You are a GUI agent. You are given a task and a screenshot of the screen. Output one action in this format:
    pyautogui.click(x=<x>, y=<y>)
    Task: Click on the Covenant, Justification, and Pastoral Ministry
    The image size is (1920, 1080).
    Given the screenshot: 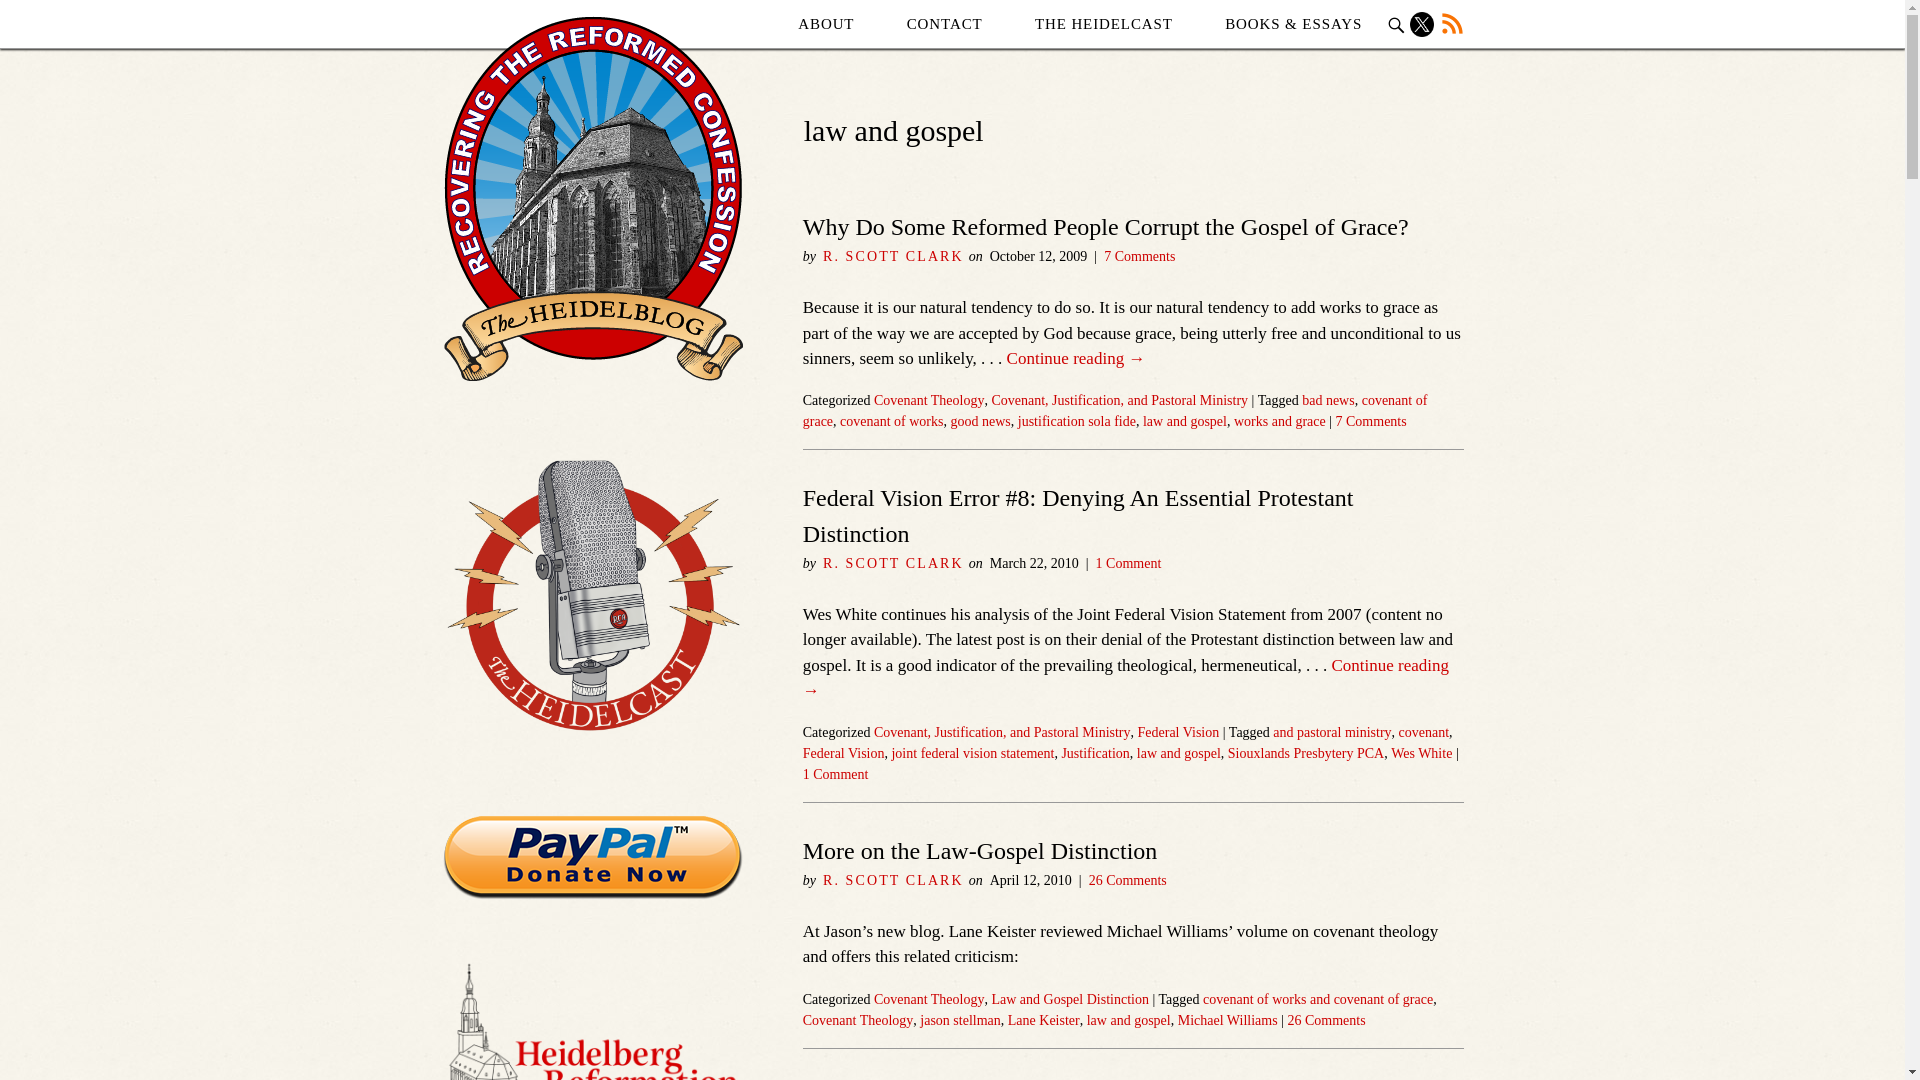 What is the action you would take?
    pyautogui.click(x=1002, y=732)
    